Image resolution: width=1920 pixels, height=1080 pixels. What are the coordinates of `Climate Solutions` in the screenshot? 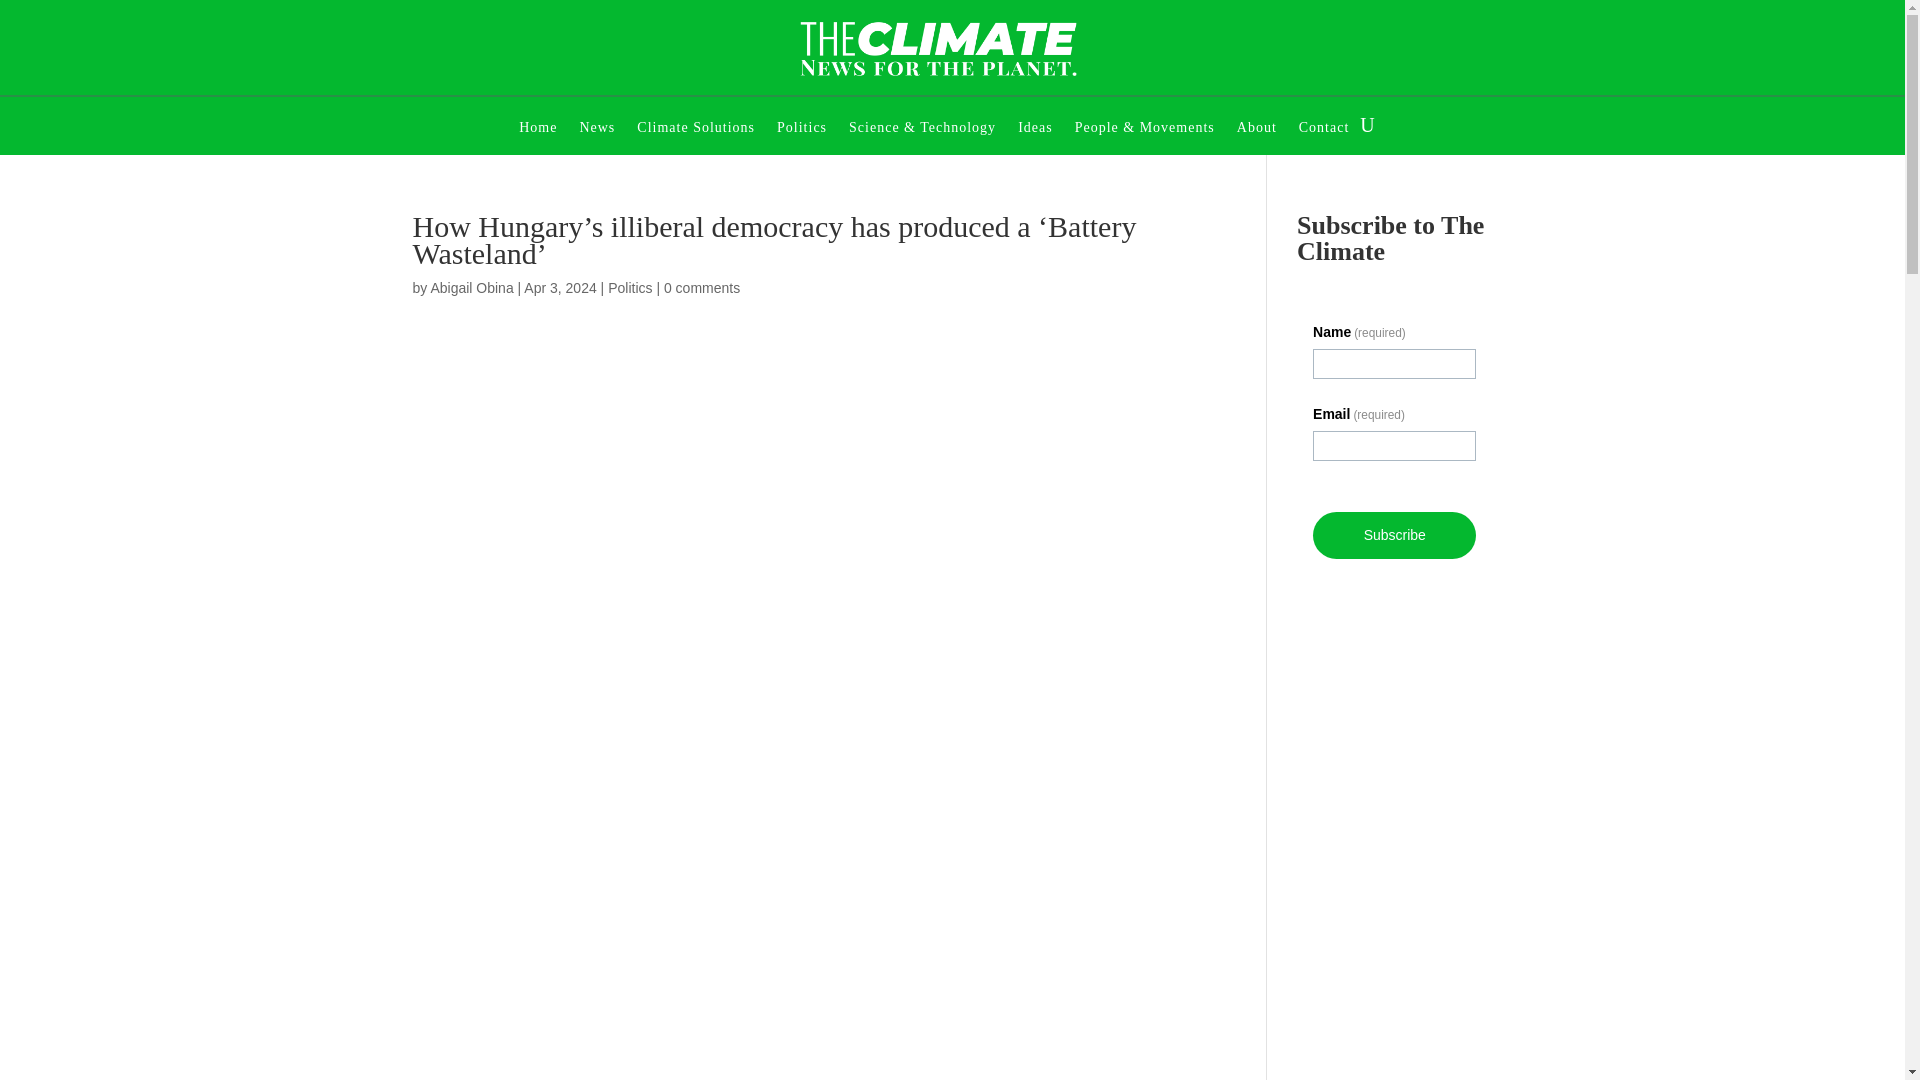 It's located at (696, 129).